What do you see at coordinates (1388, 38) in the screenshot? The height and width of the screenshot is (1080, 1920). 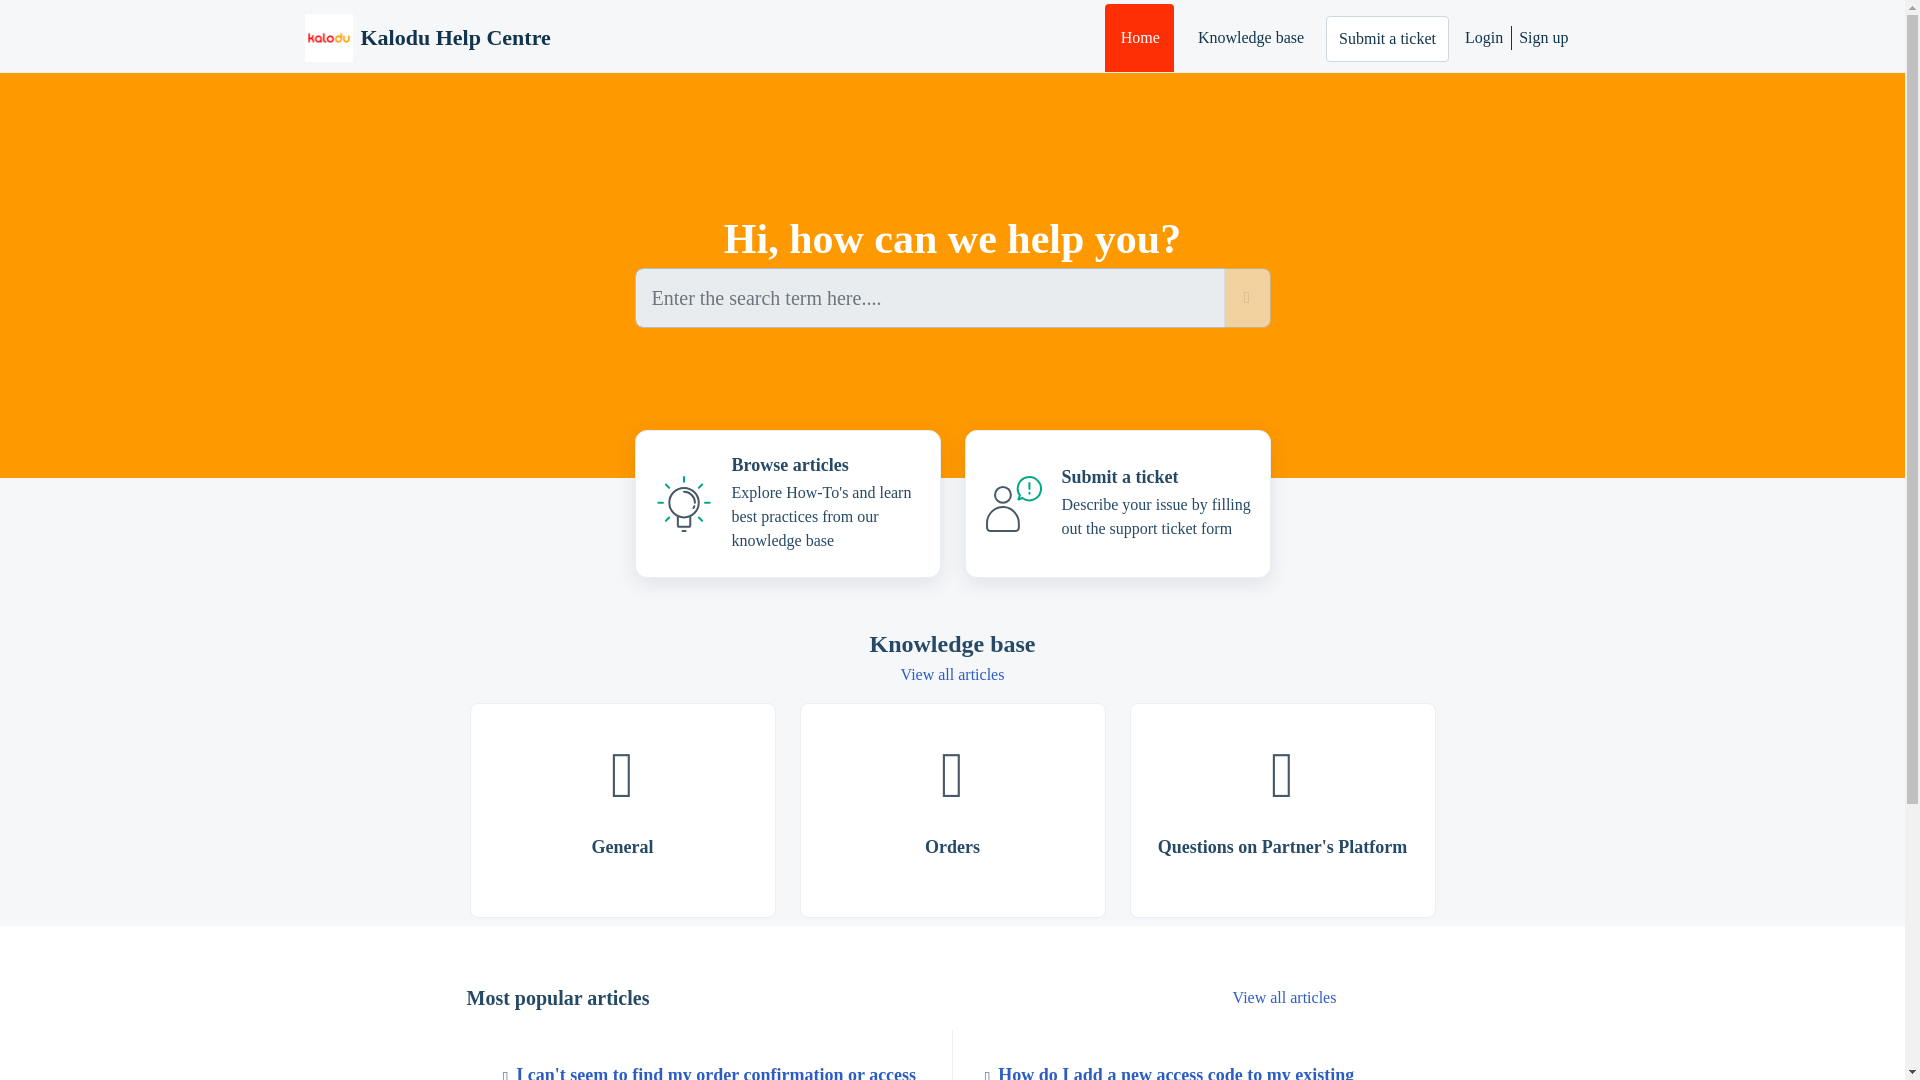 I see `Submit a ticket` at bounding box center [1388, 38].